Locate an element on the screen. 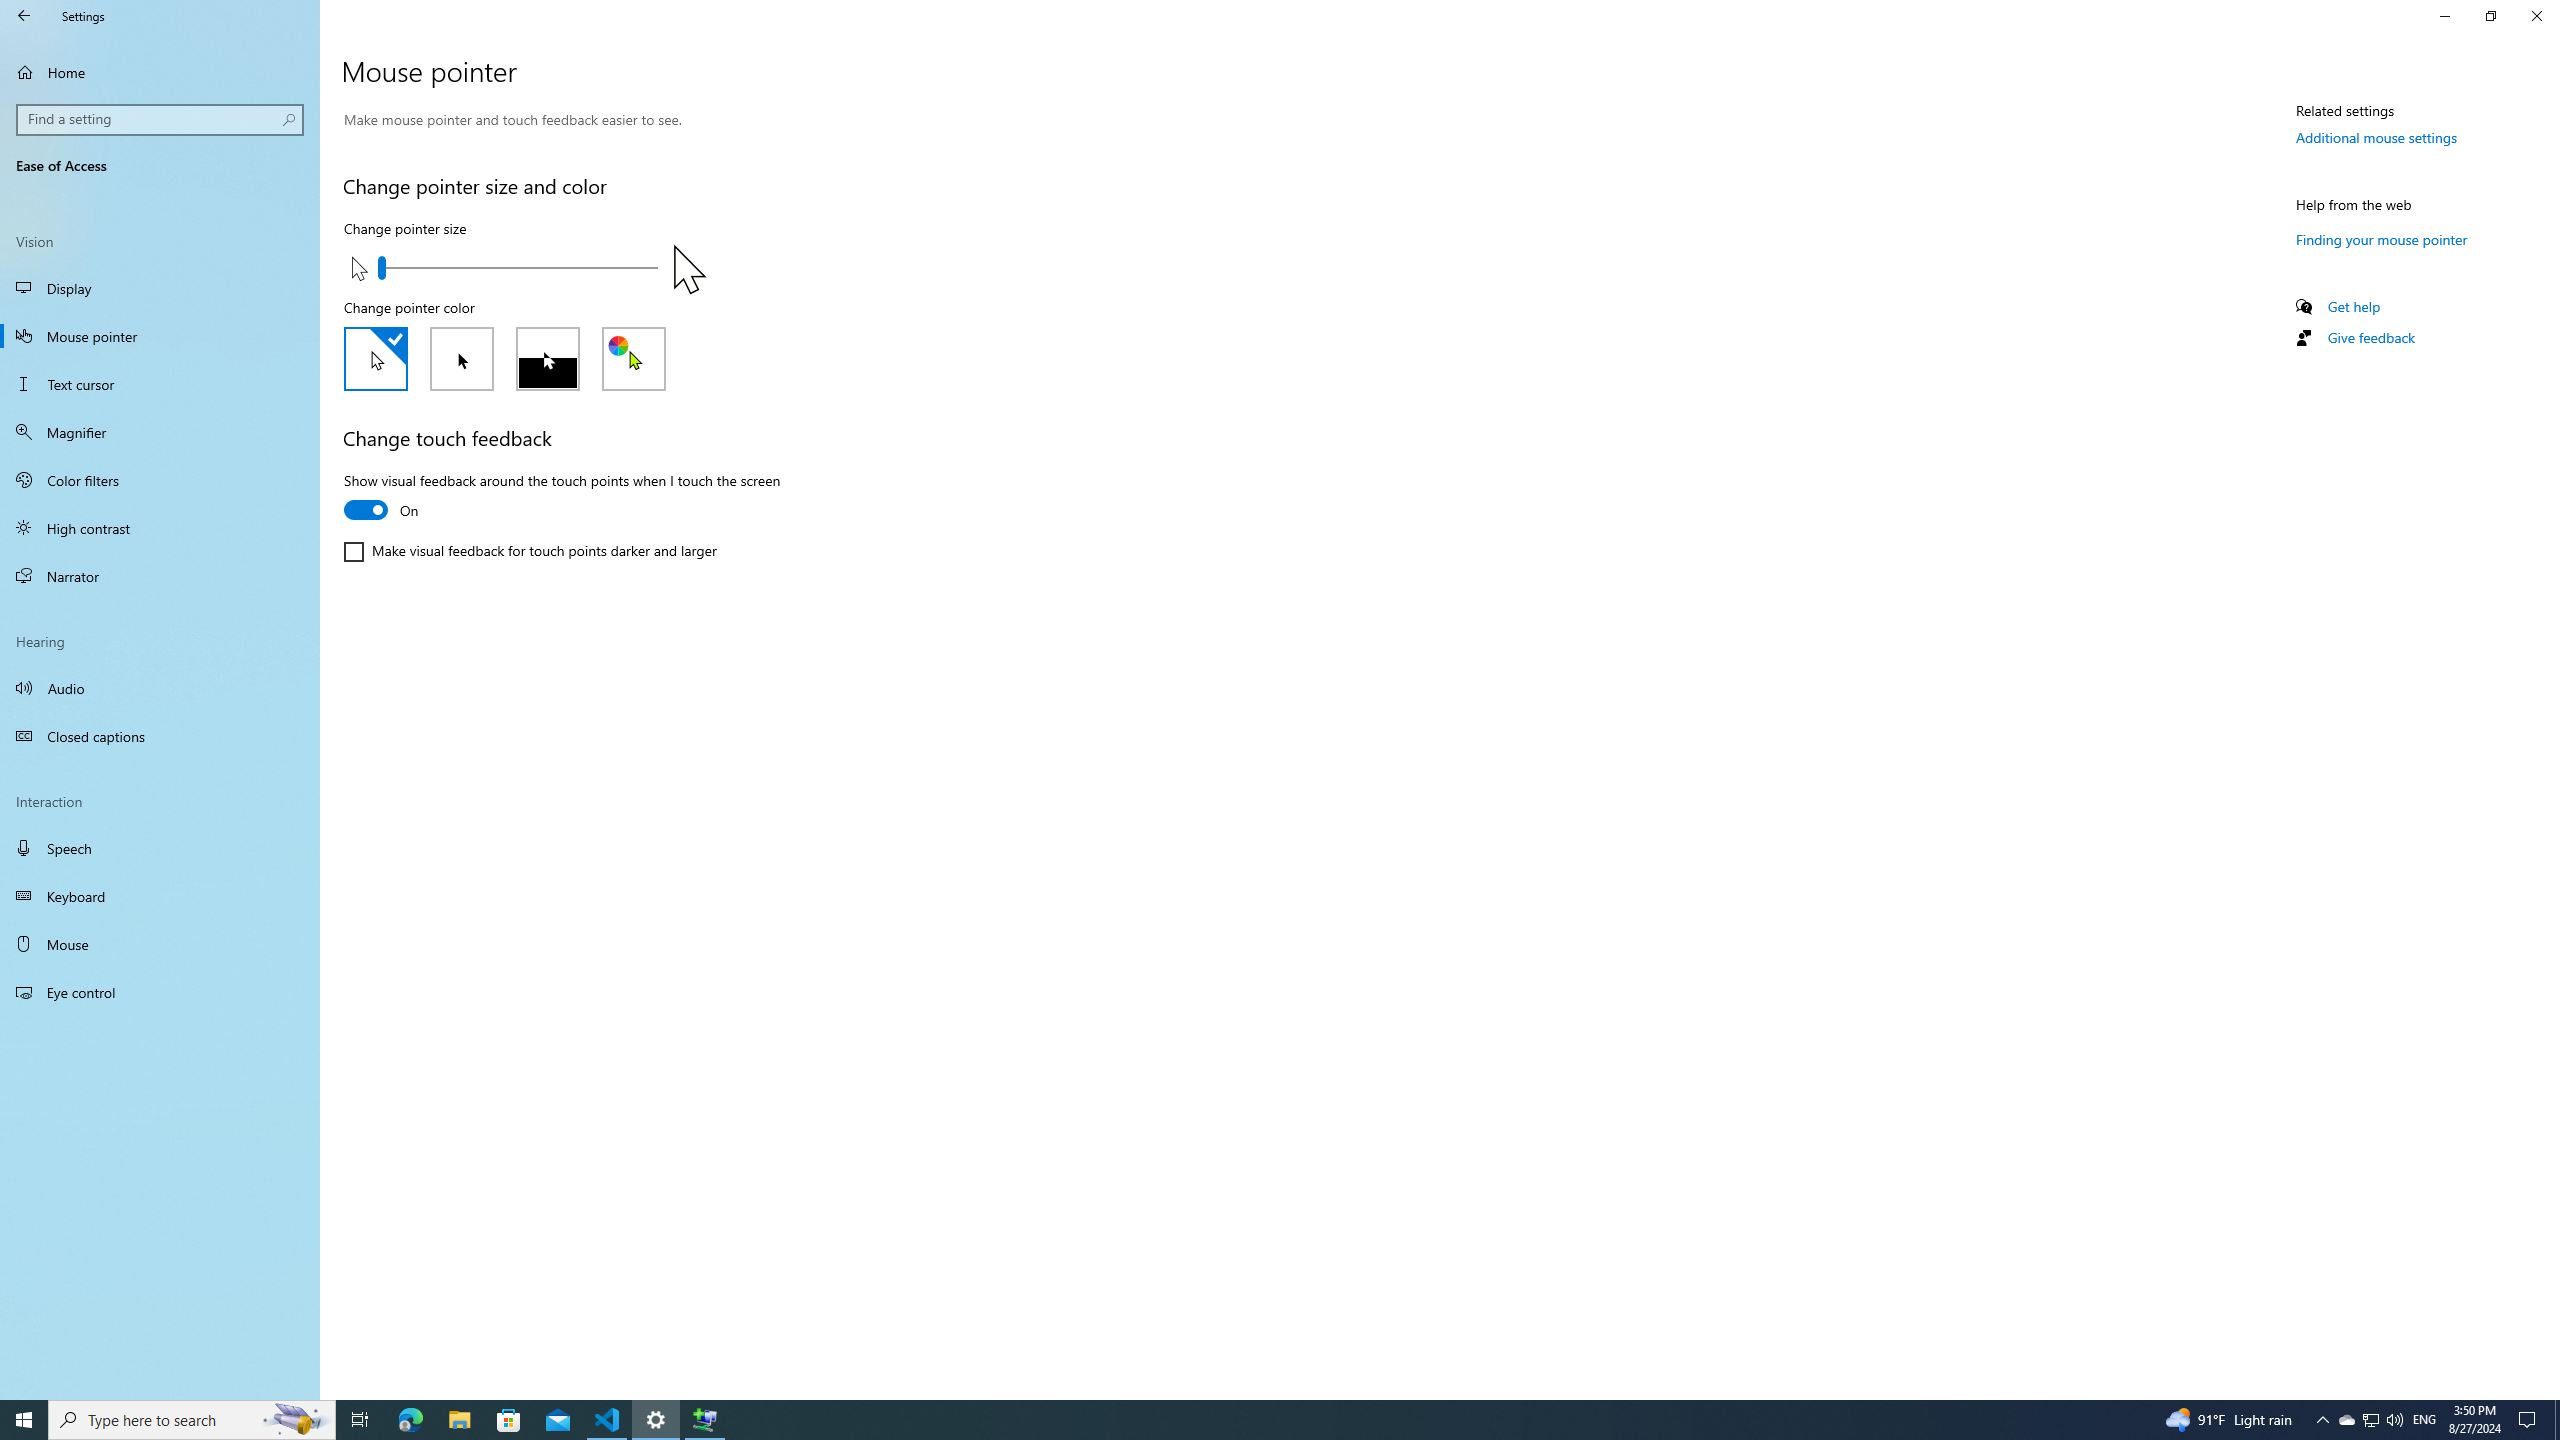 The height and width of the screenshot is (1440, 2560). Start is located at coordinates (24, 1420).